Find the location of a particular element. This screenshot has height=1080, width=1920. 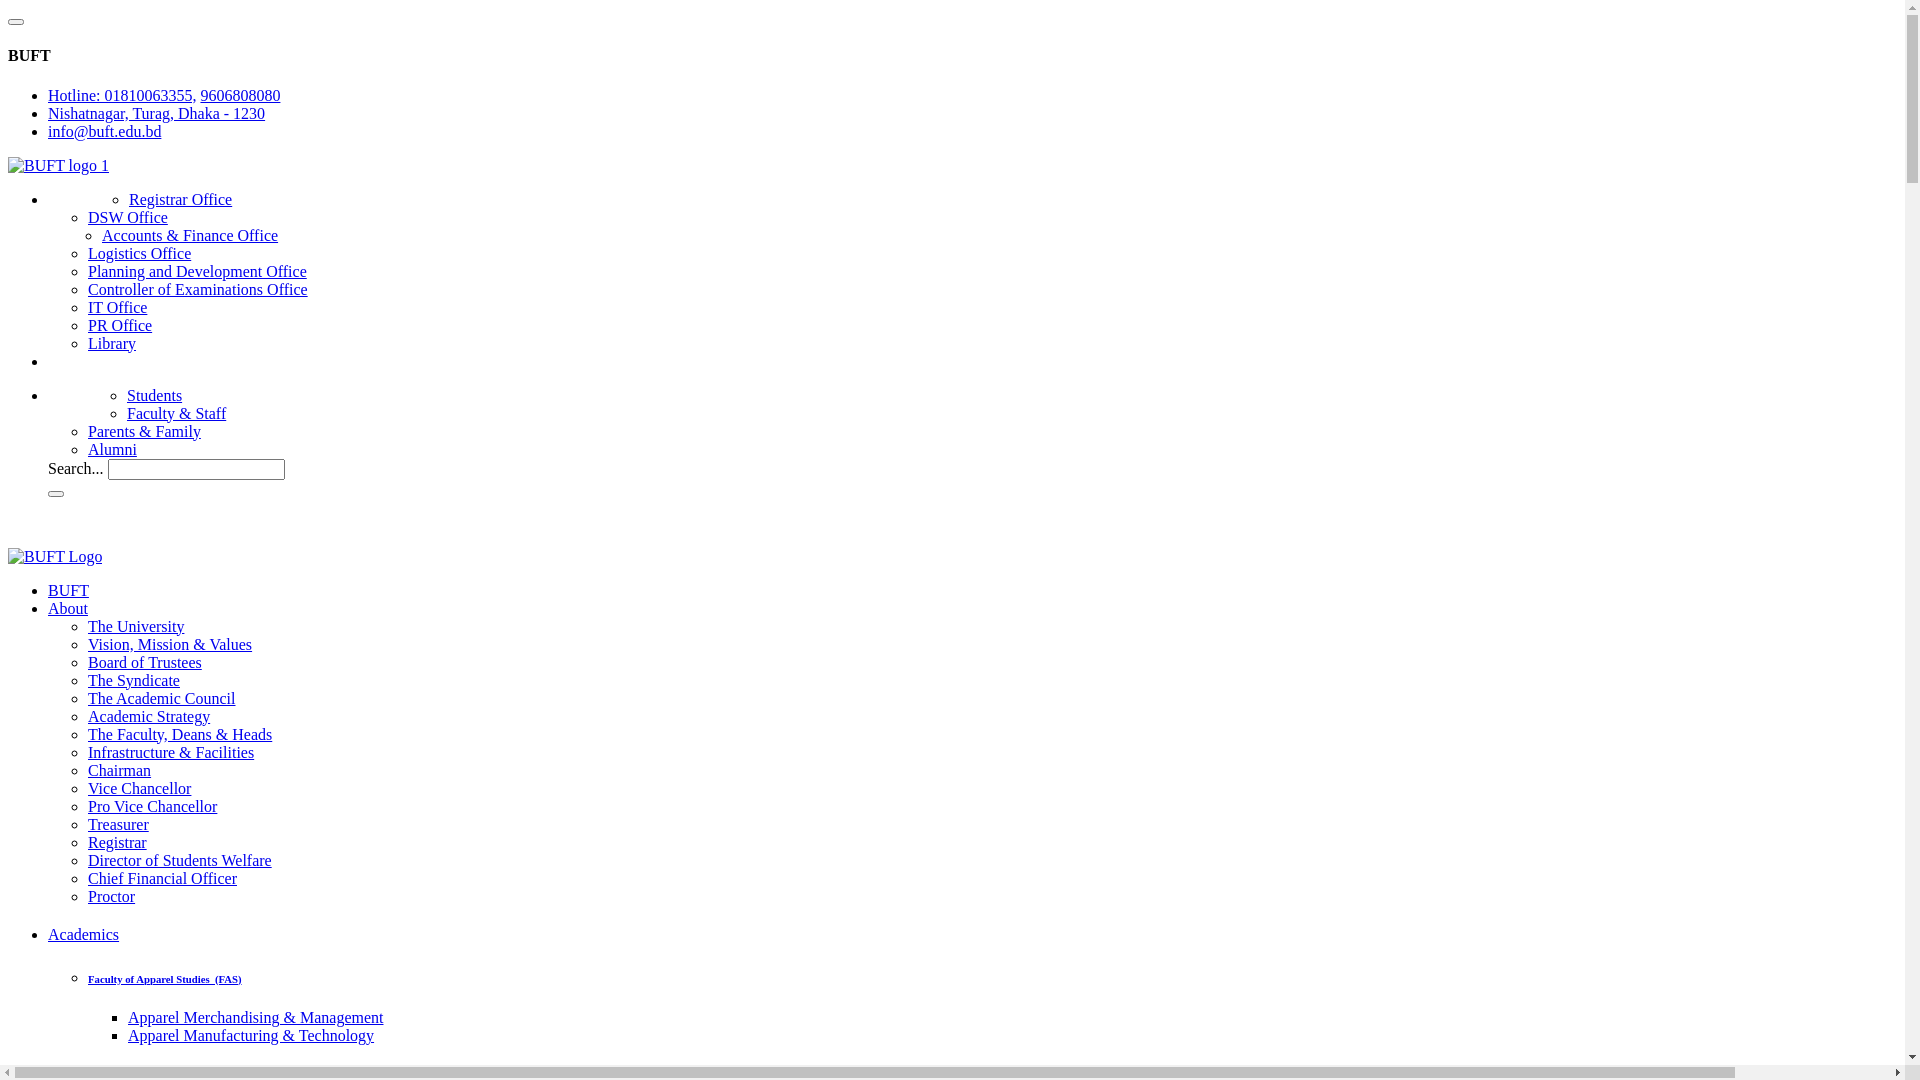

Infrastructure & Facilities is located at coordinates (171, 752).